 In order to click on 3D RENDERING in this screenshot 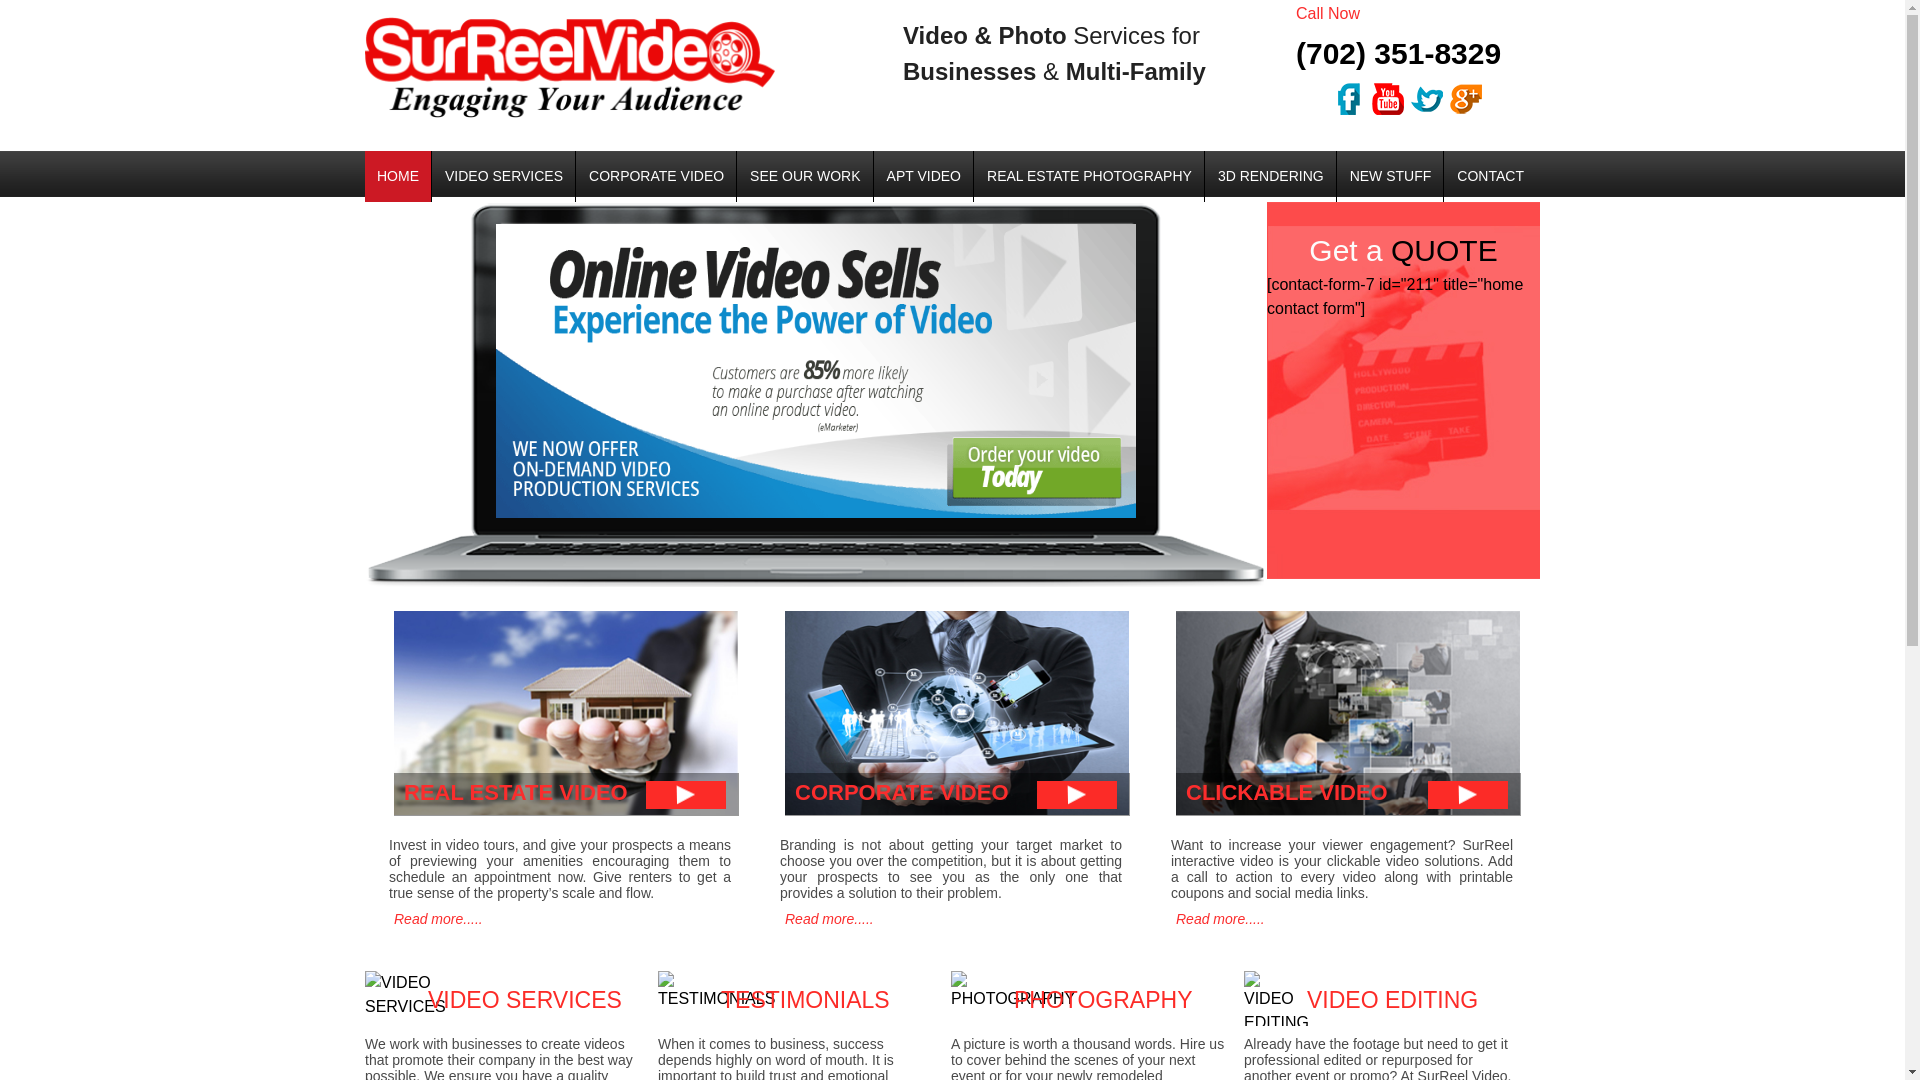, I will do `click(1270, 176)`.